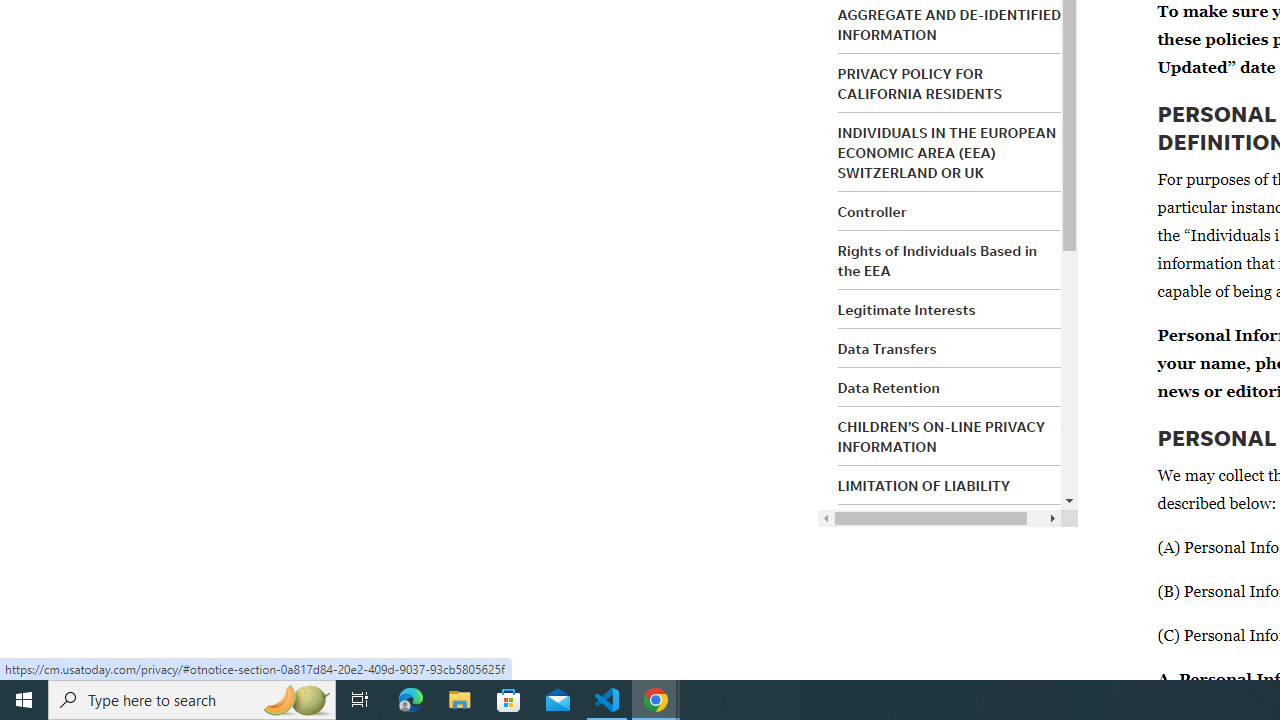 The width and height of the screenshot is (1280, 720). I want to click on Controller, so click(872, 212).